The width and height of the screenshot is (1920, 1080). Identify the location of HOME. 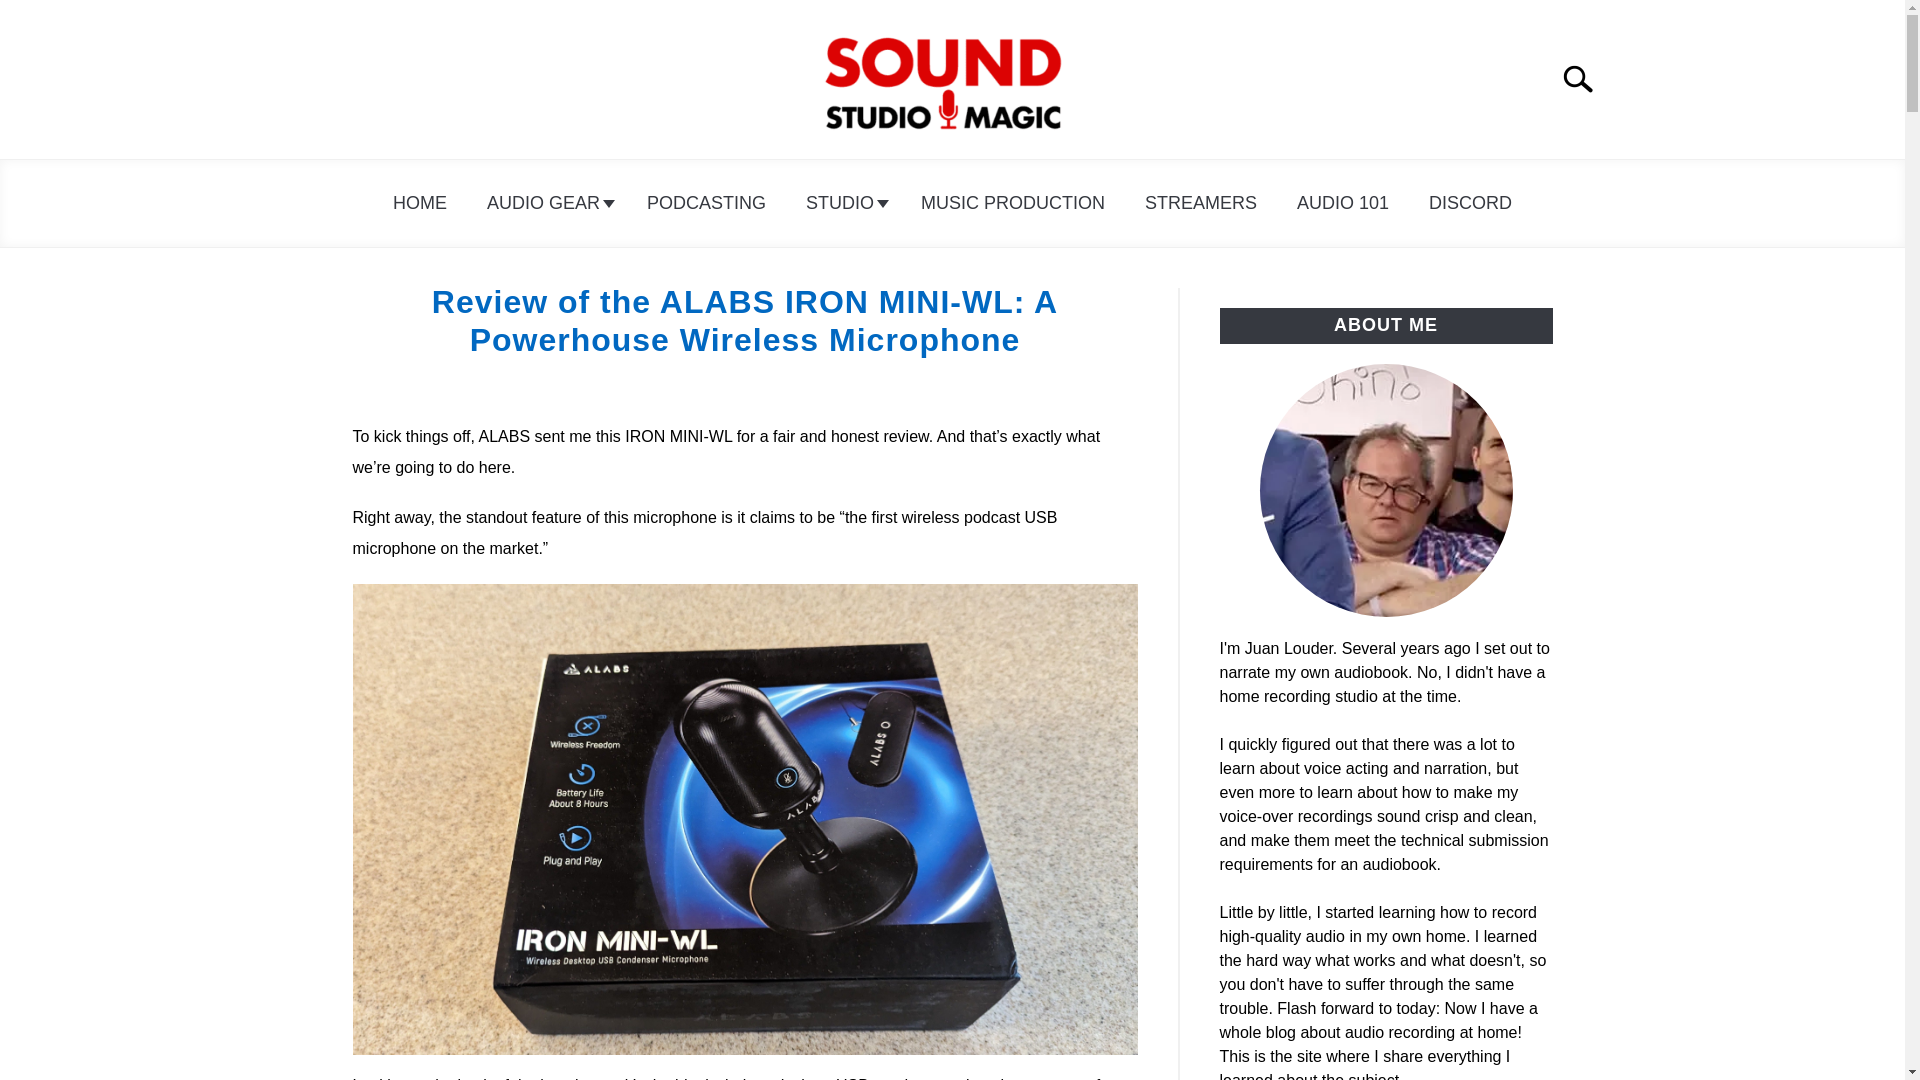
(419, 203).